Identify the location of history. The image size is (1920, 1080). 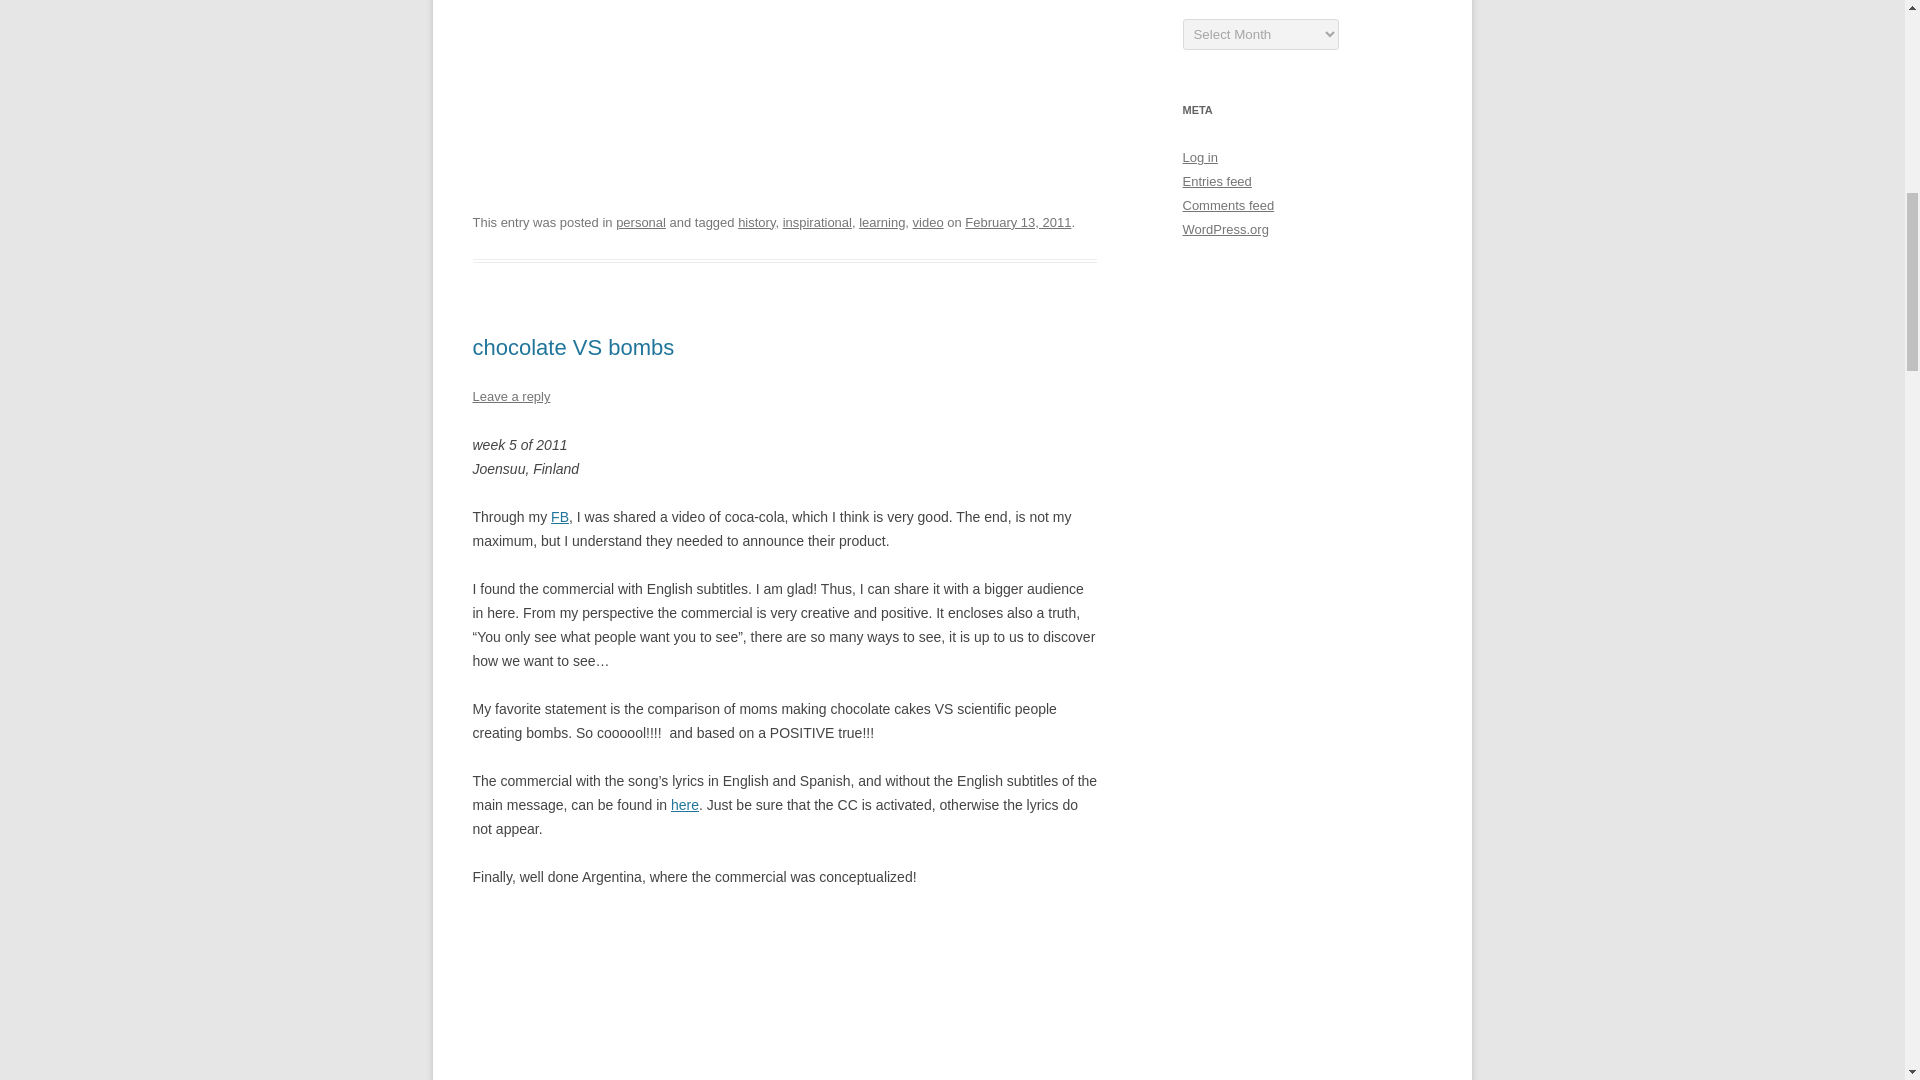
(756, 222).